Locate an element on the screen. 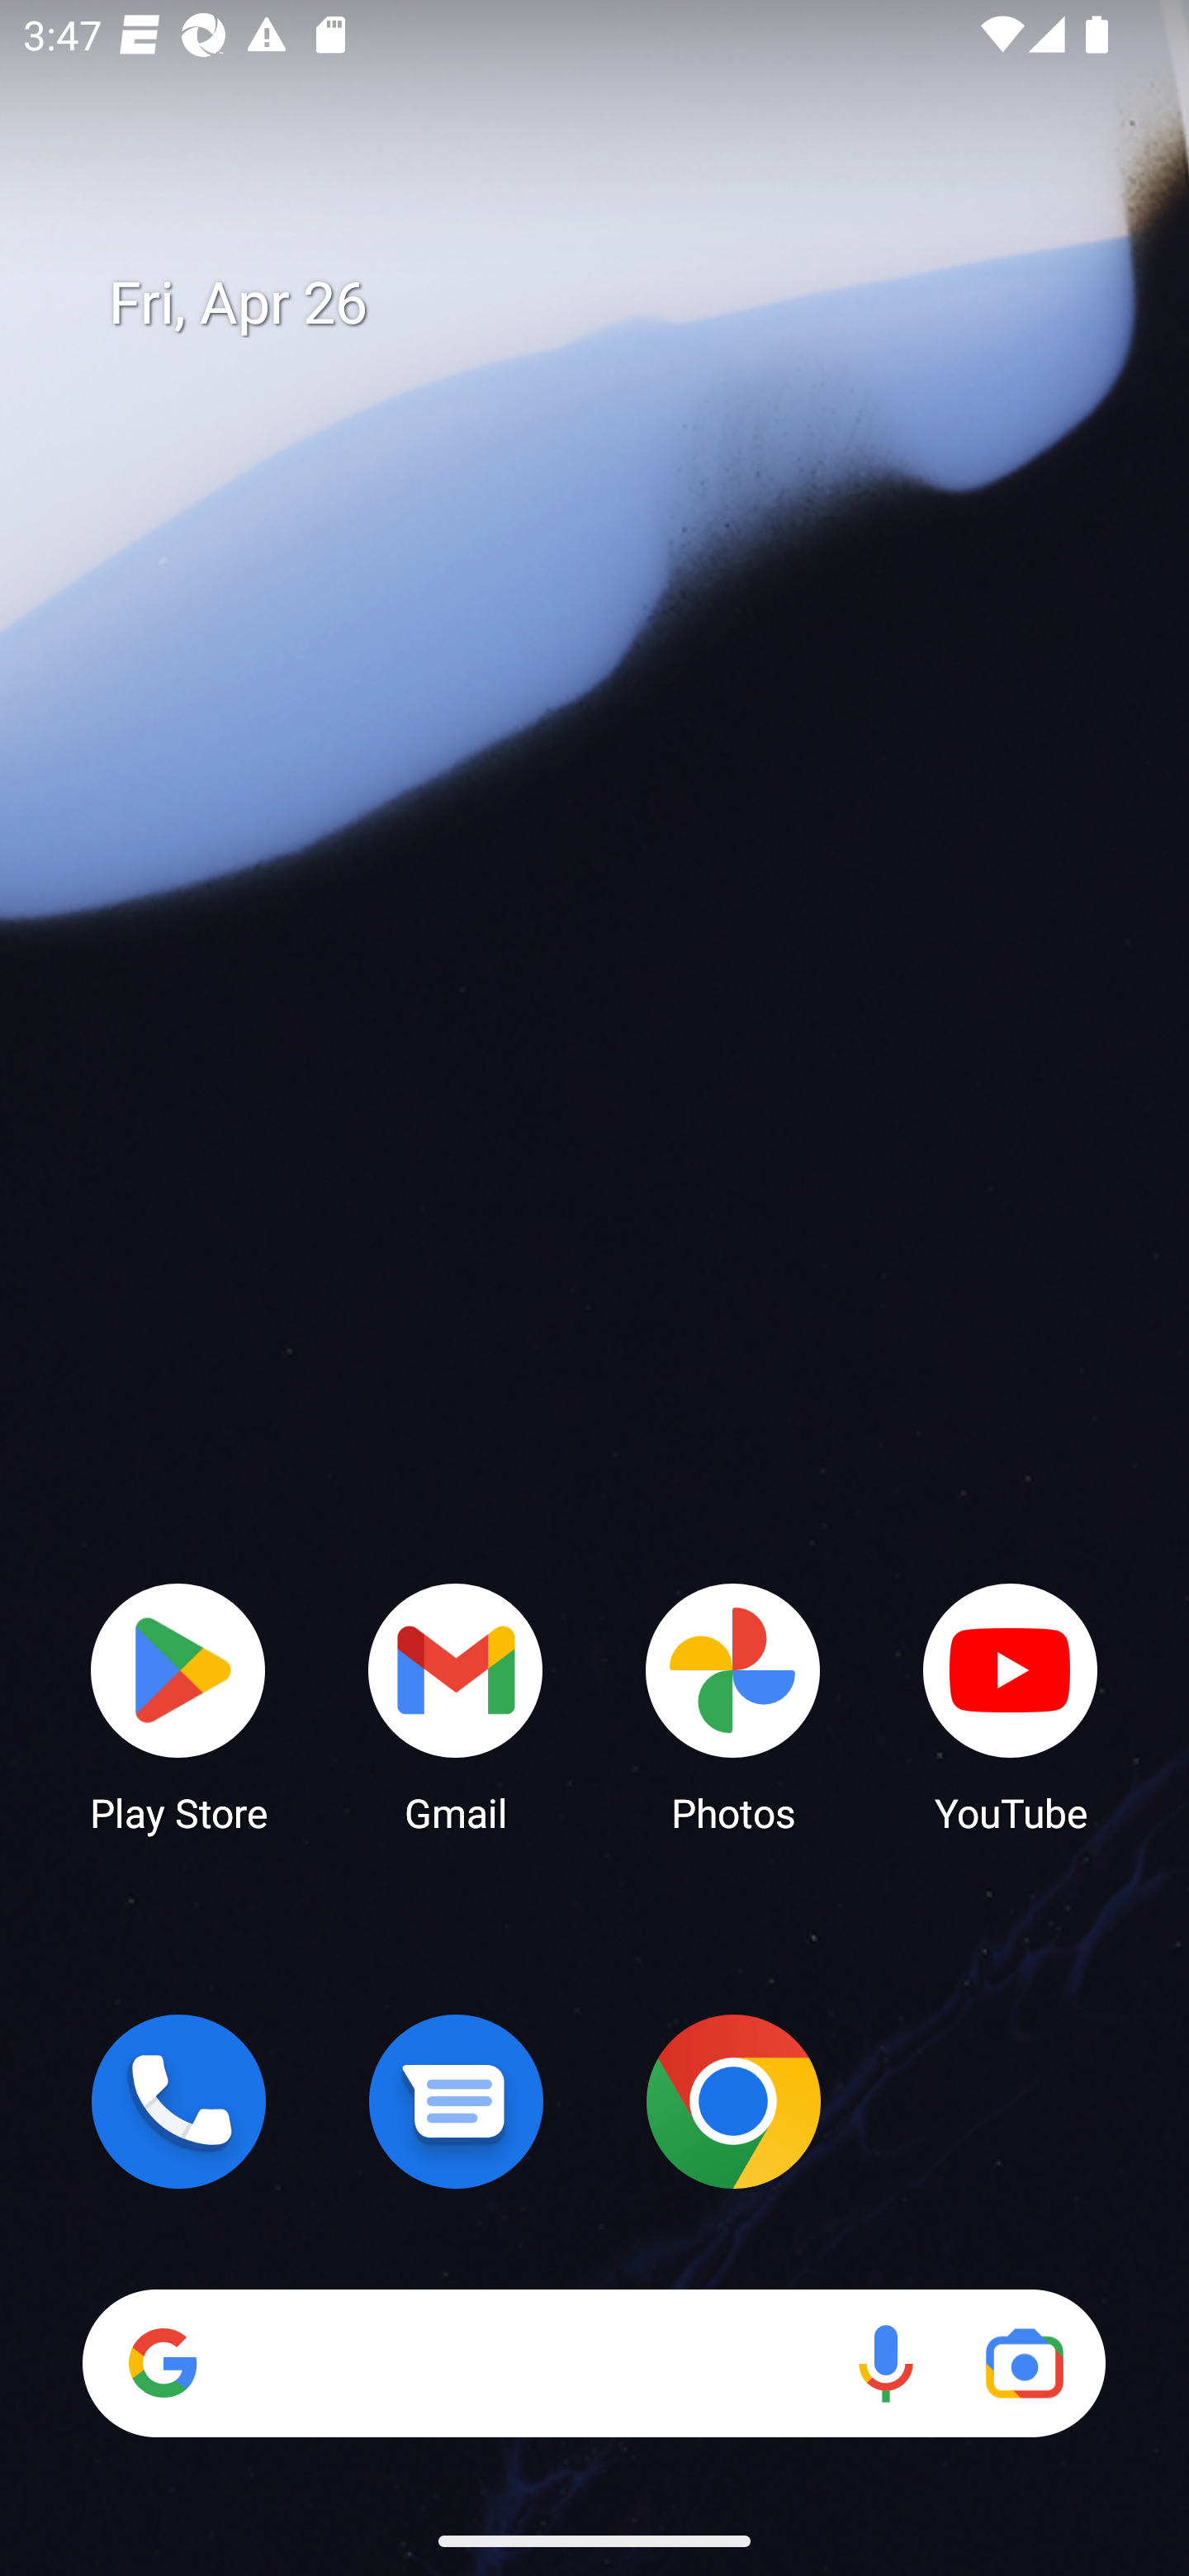 The image size is (1189, 2576). Messages is located at coordinates (456, 2101).